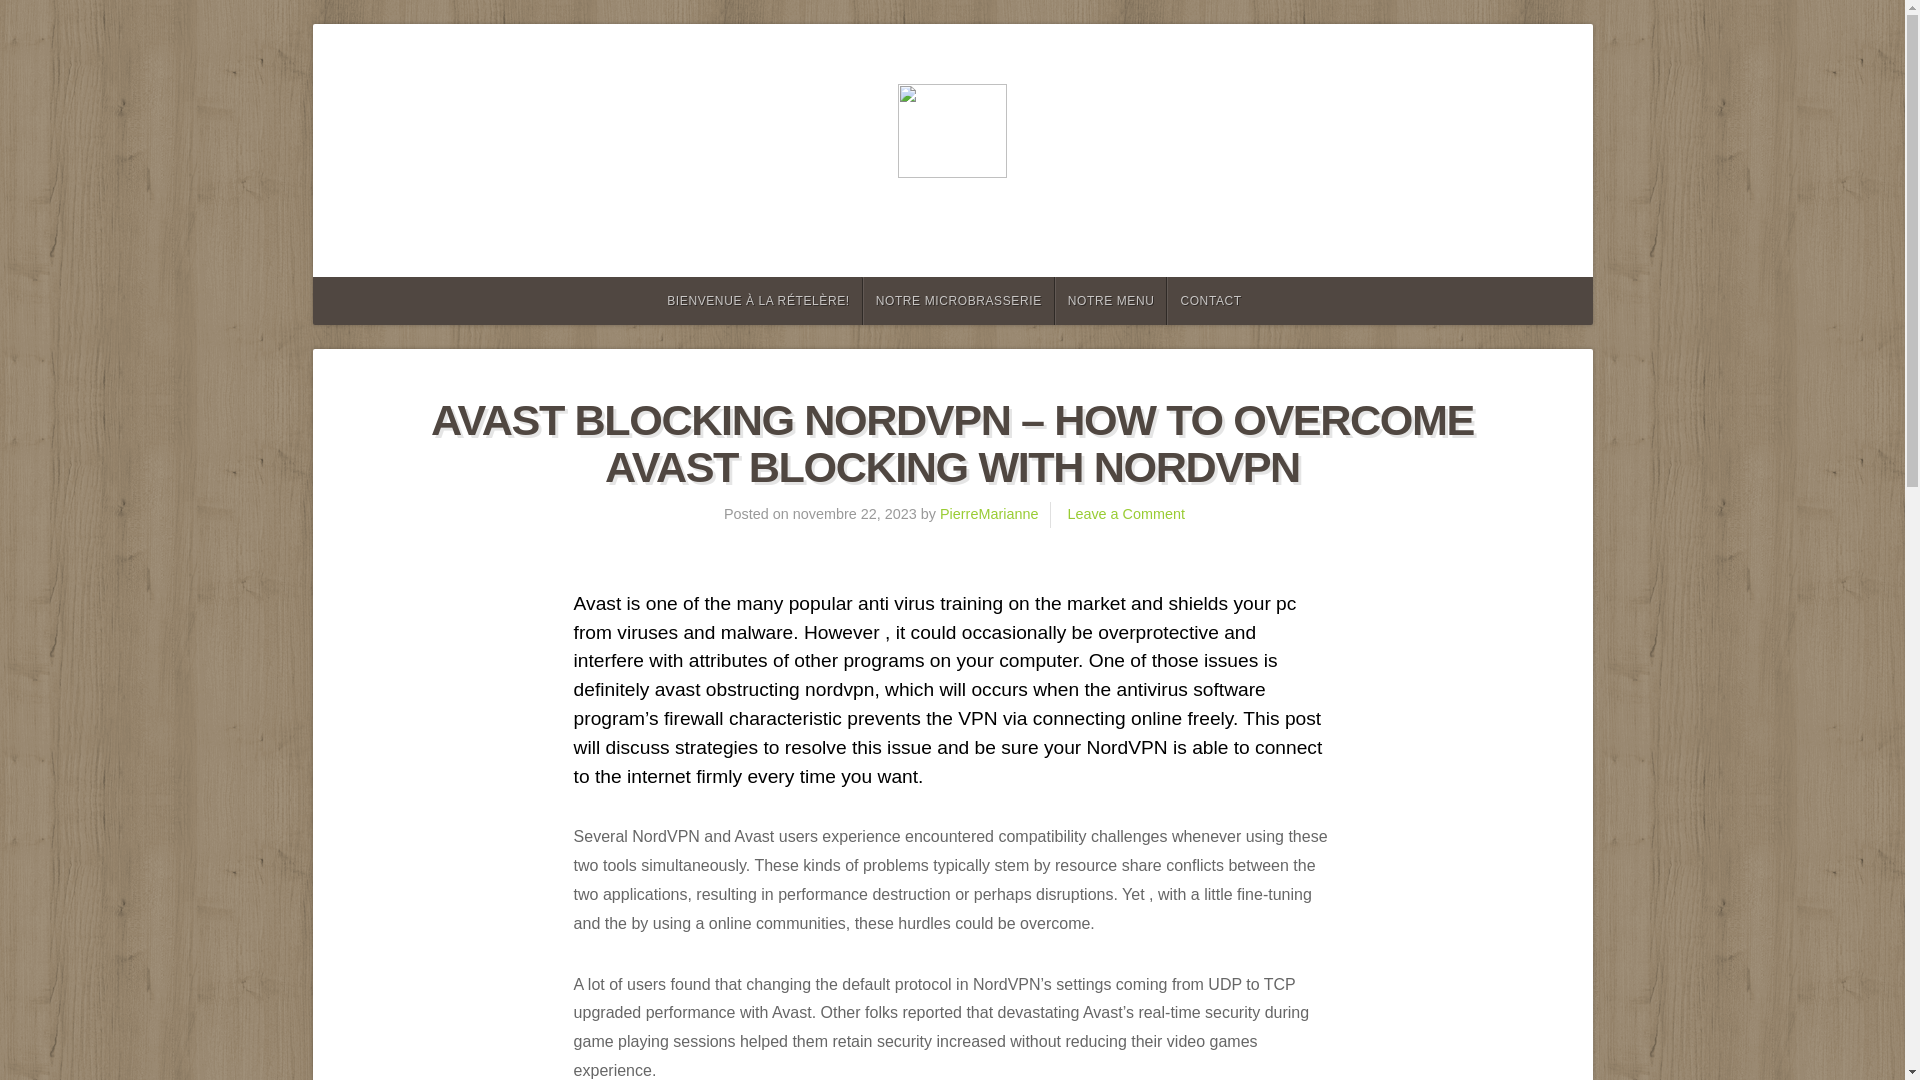 This screenshot has height=1080, width=1920. Describe the element at coordinates (1126, 514) in the screenshot. I see `Leave a Comment` at that location.